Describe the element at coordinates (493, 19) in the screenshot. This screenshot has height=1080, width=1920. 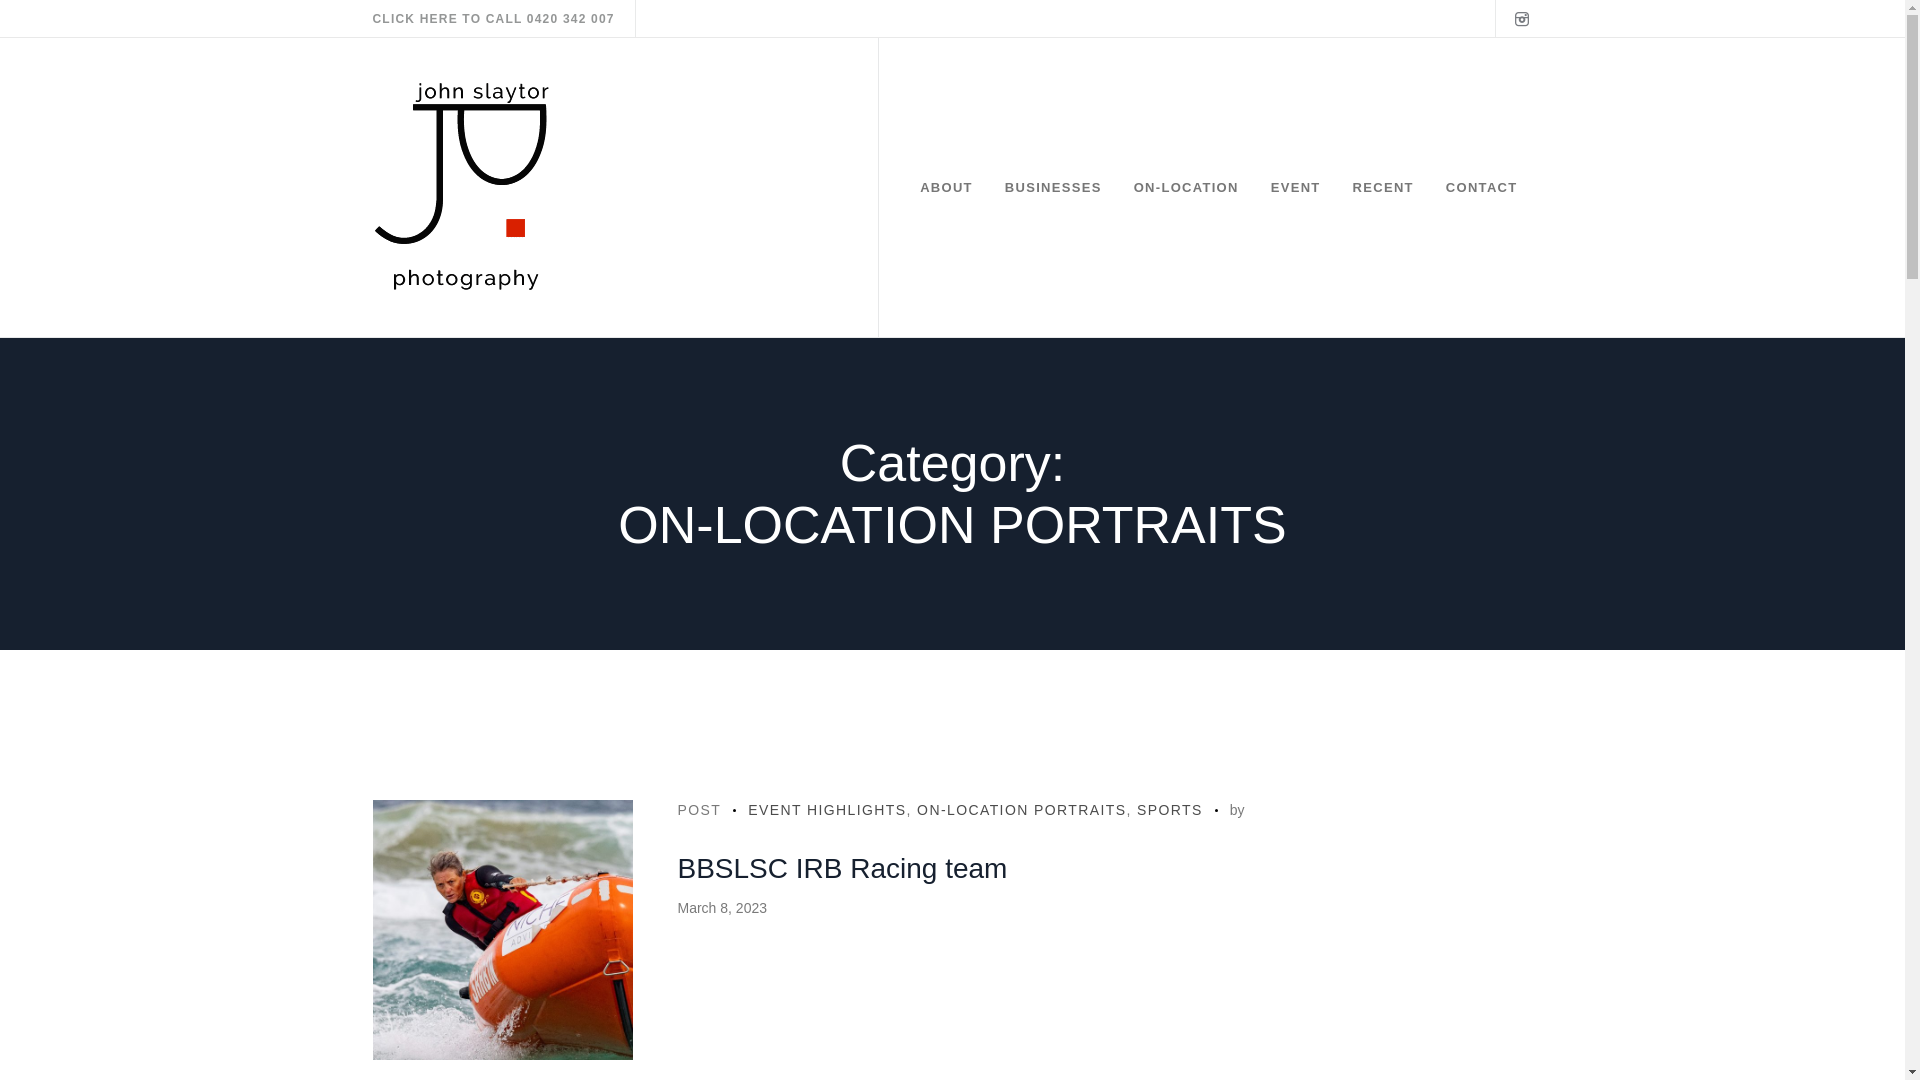
I see `CLICK HERE TO CALL 0420 342 007` at that location.